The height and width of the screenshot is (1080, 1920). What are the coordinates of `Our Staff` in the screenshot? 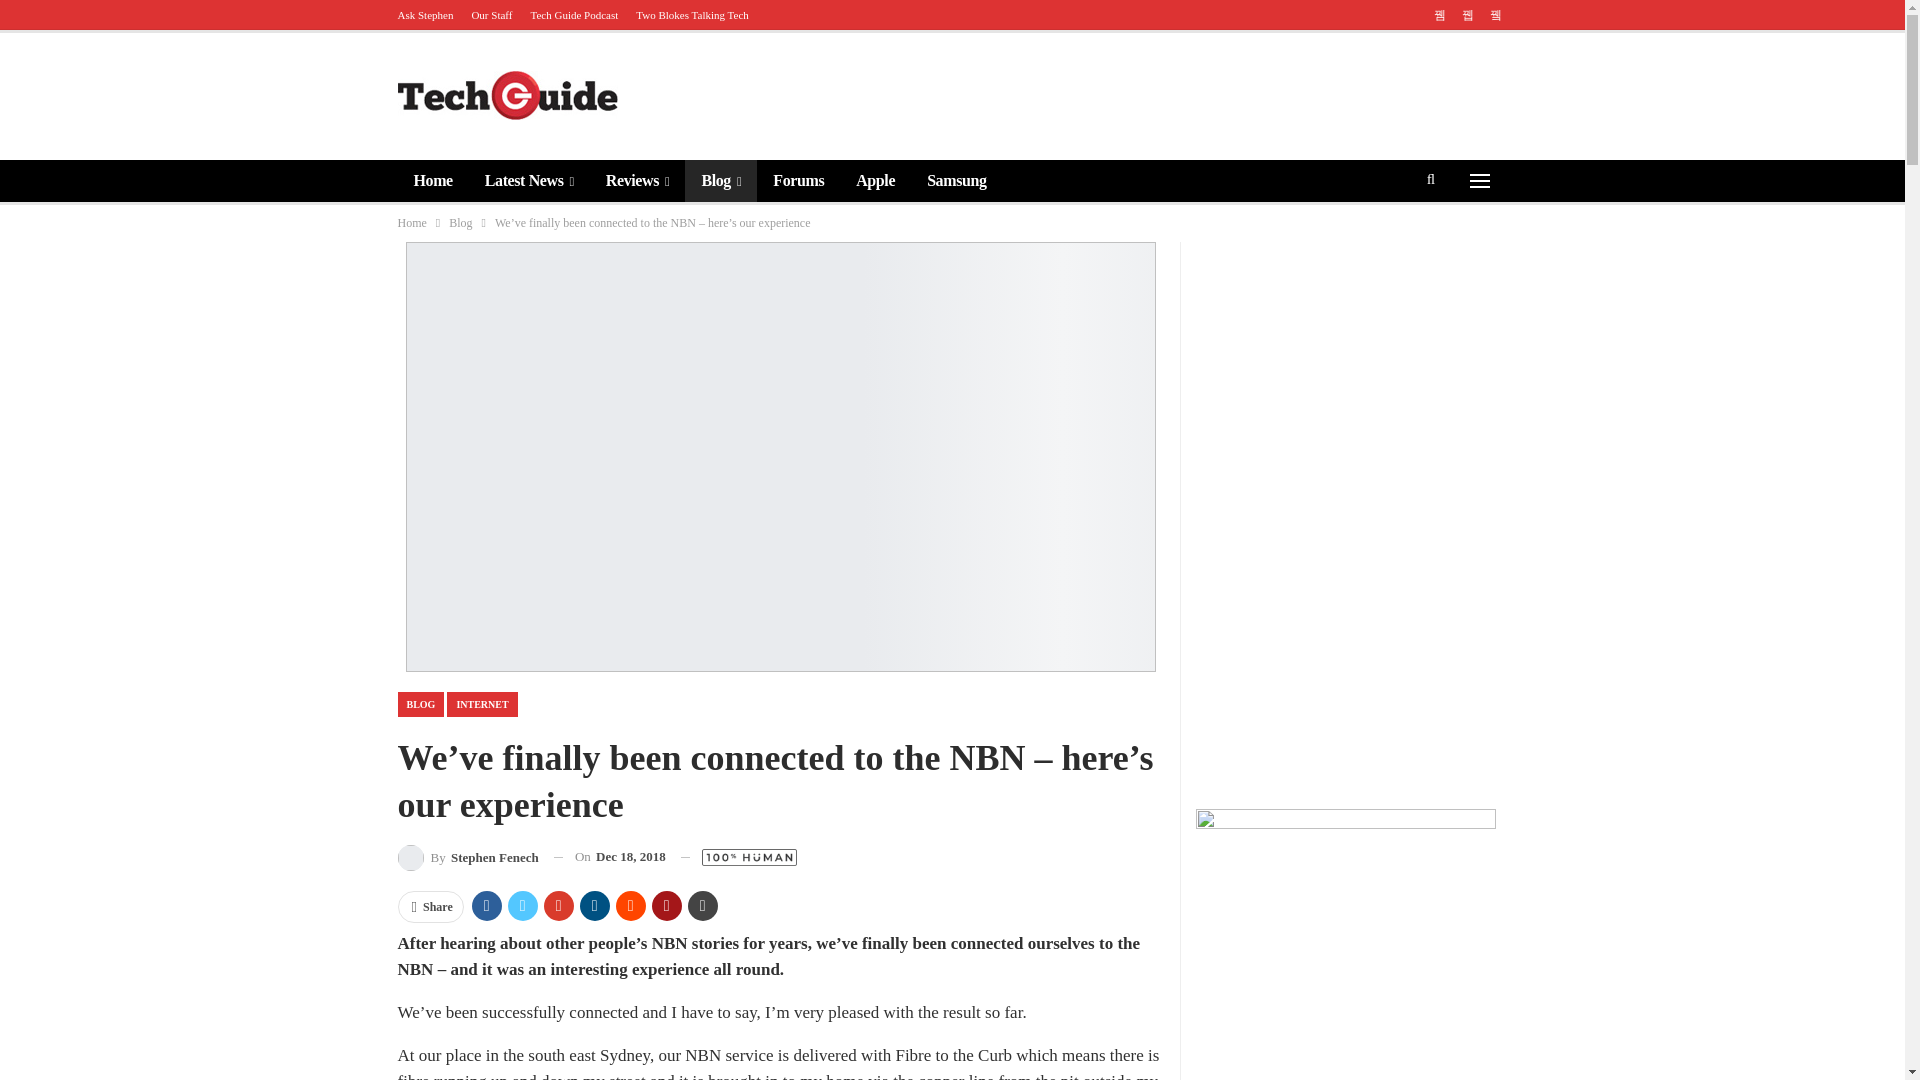 It's located at (491, 14).